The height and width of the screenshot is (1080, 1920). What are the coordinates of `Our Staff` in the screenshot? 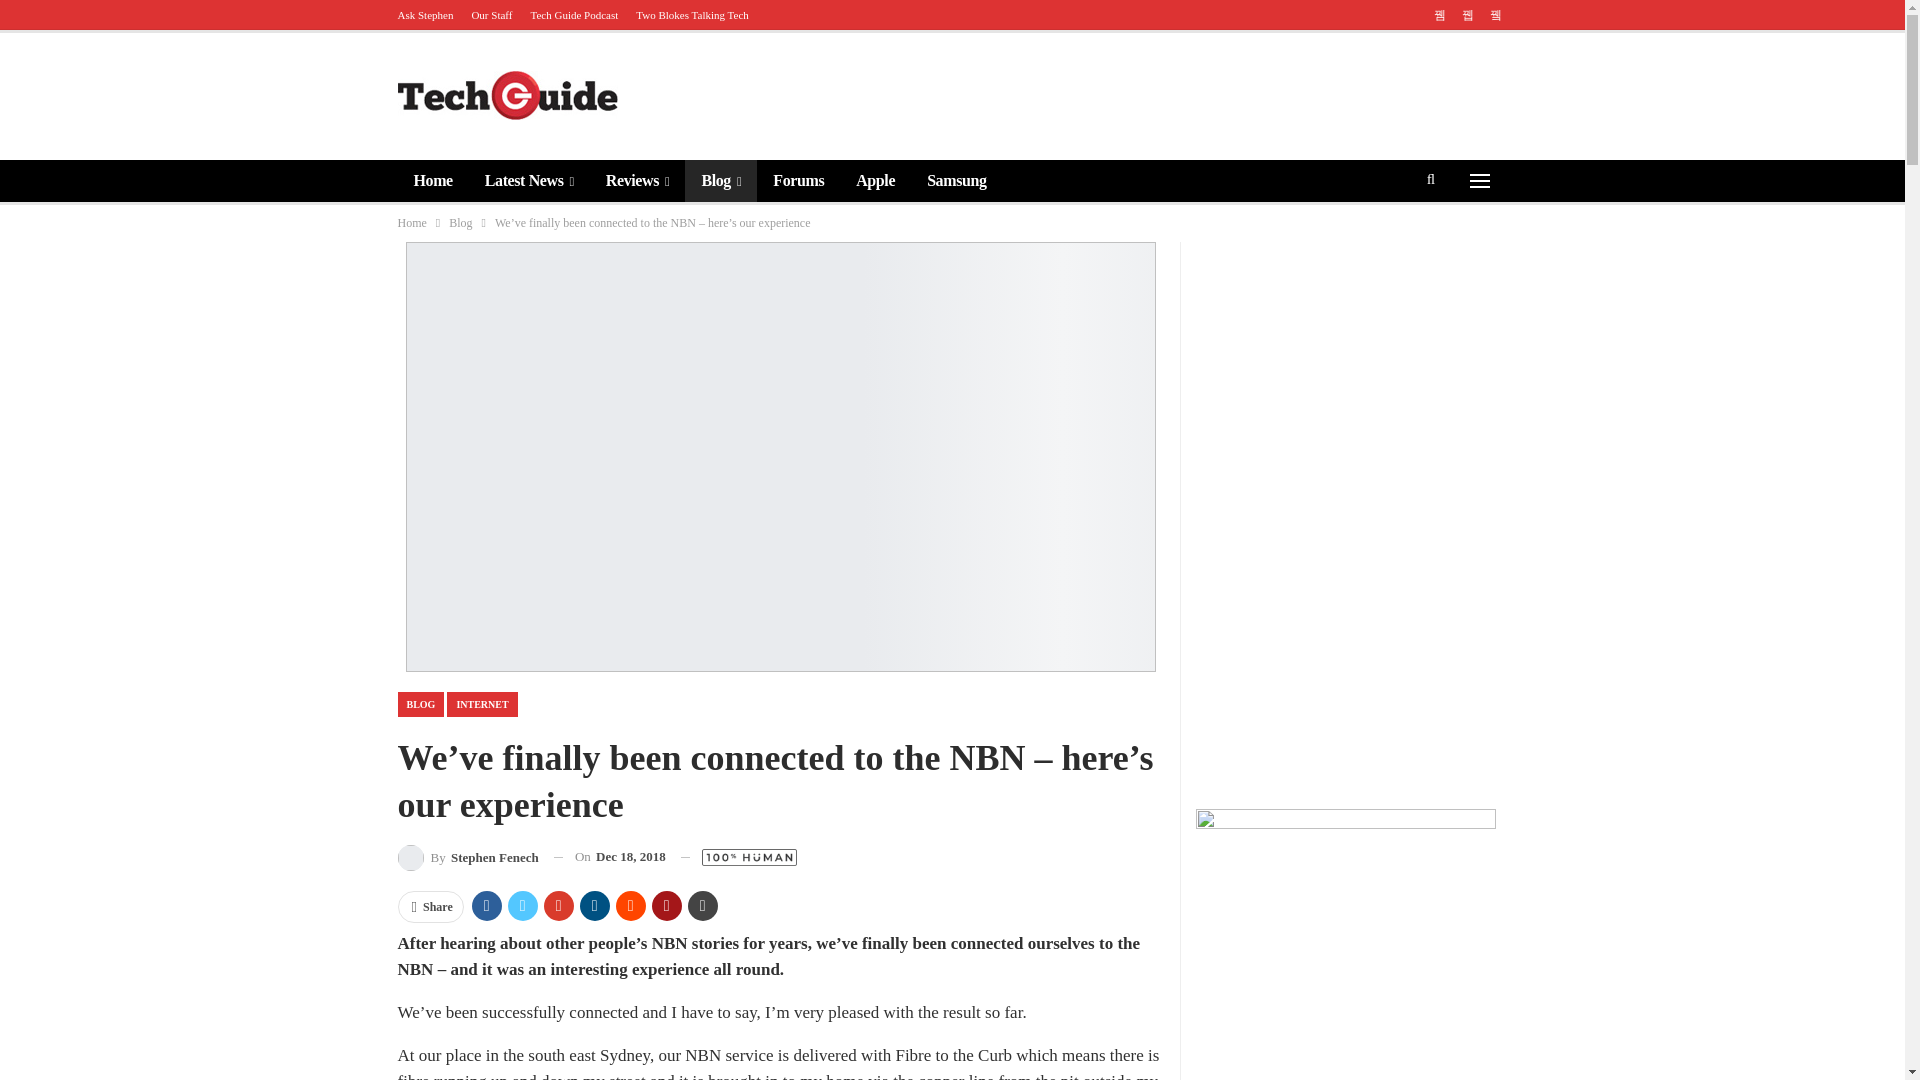 It's located at (491, 14).